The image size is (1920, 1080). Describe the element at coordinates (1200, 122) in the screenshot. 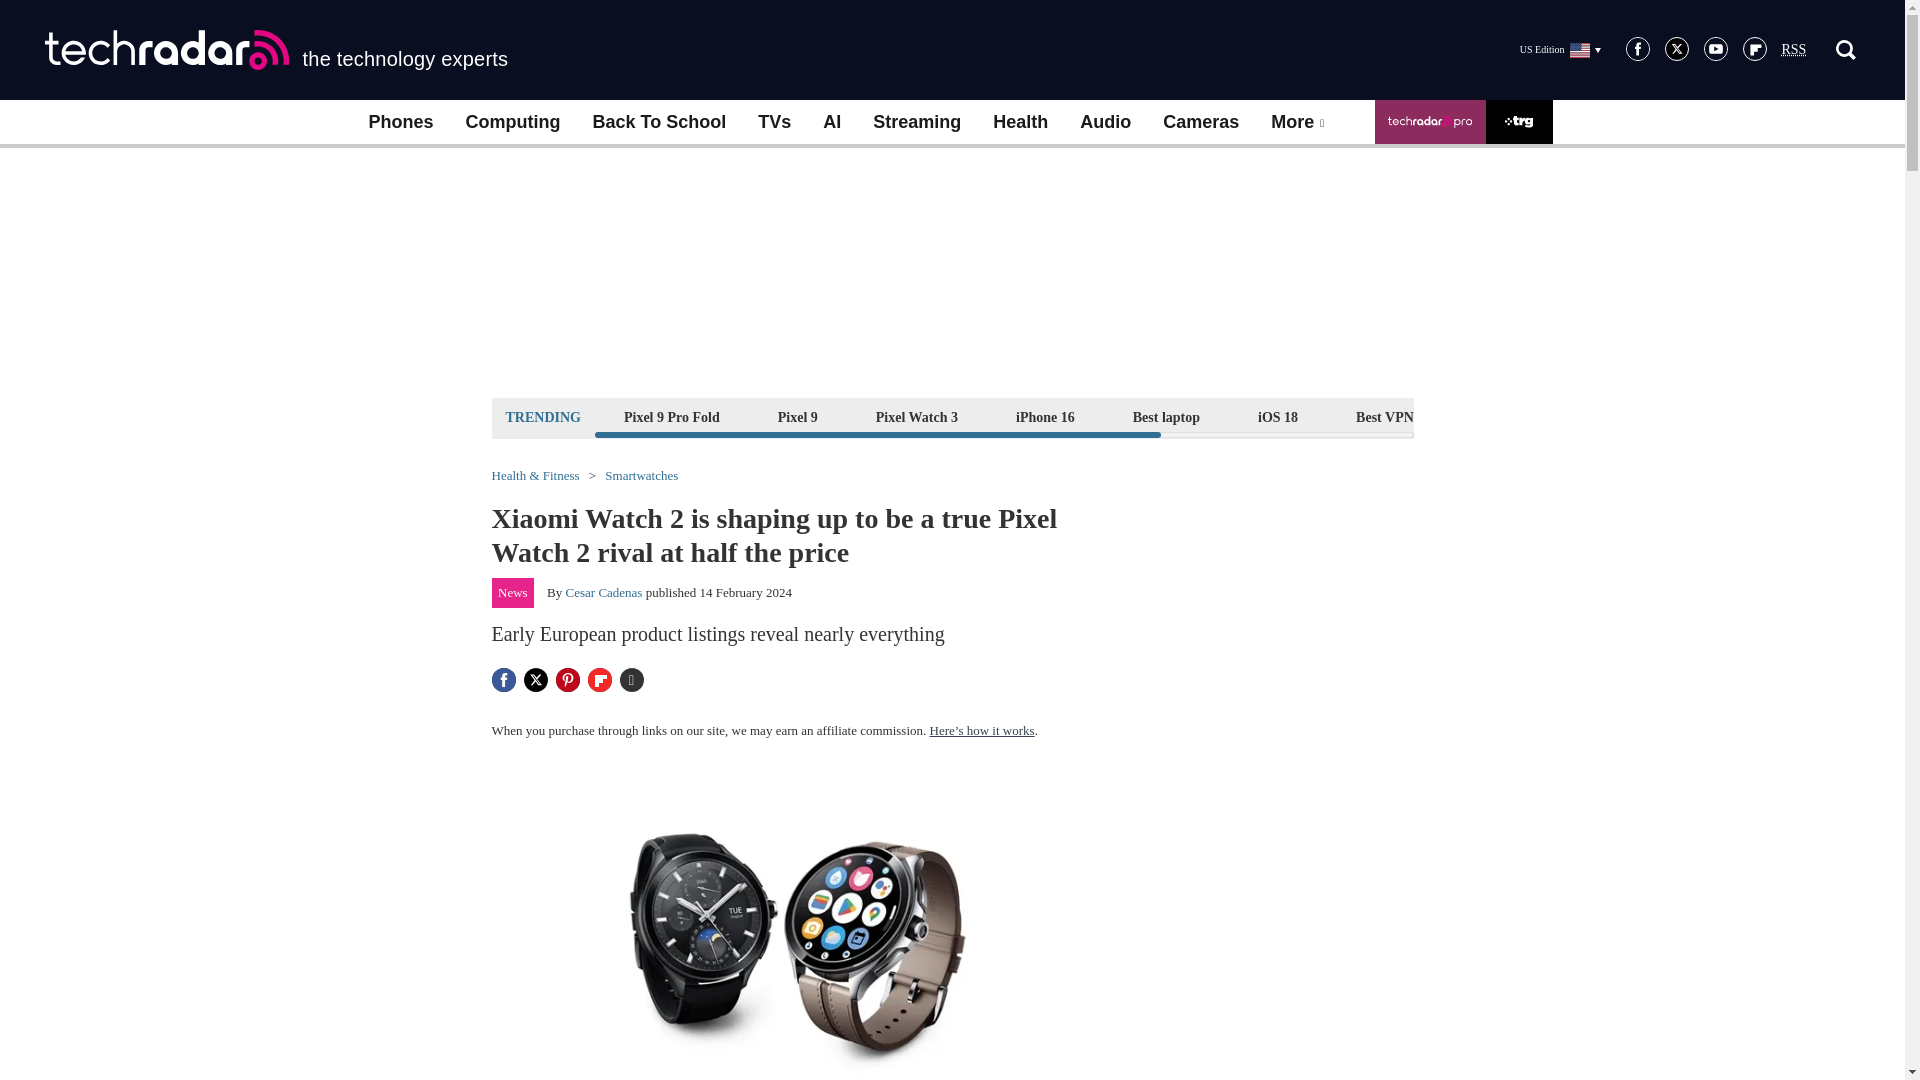

I see `Cameras` at that location.